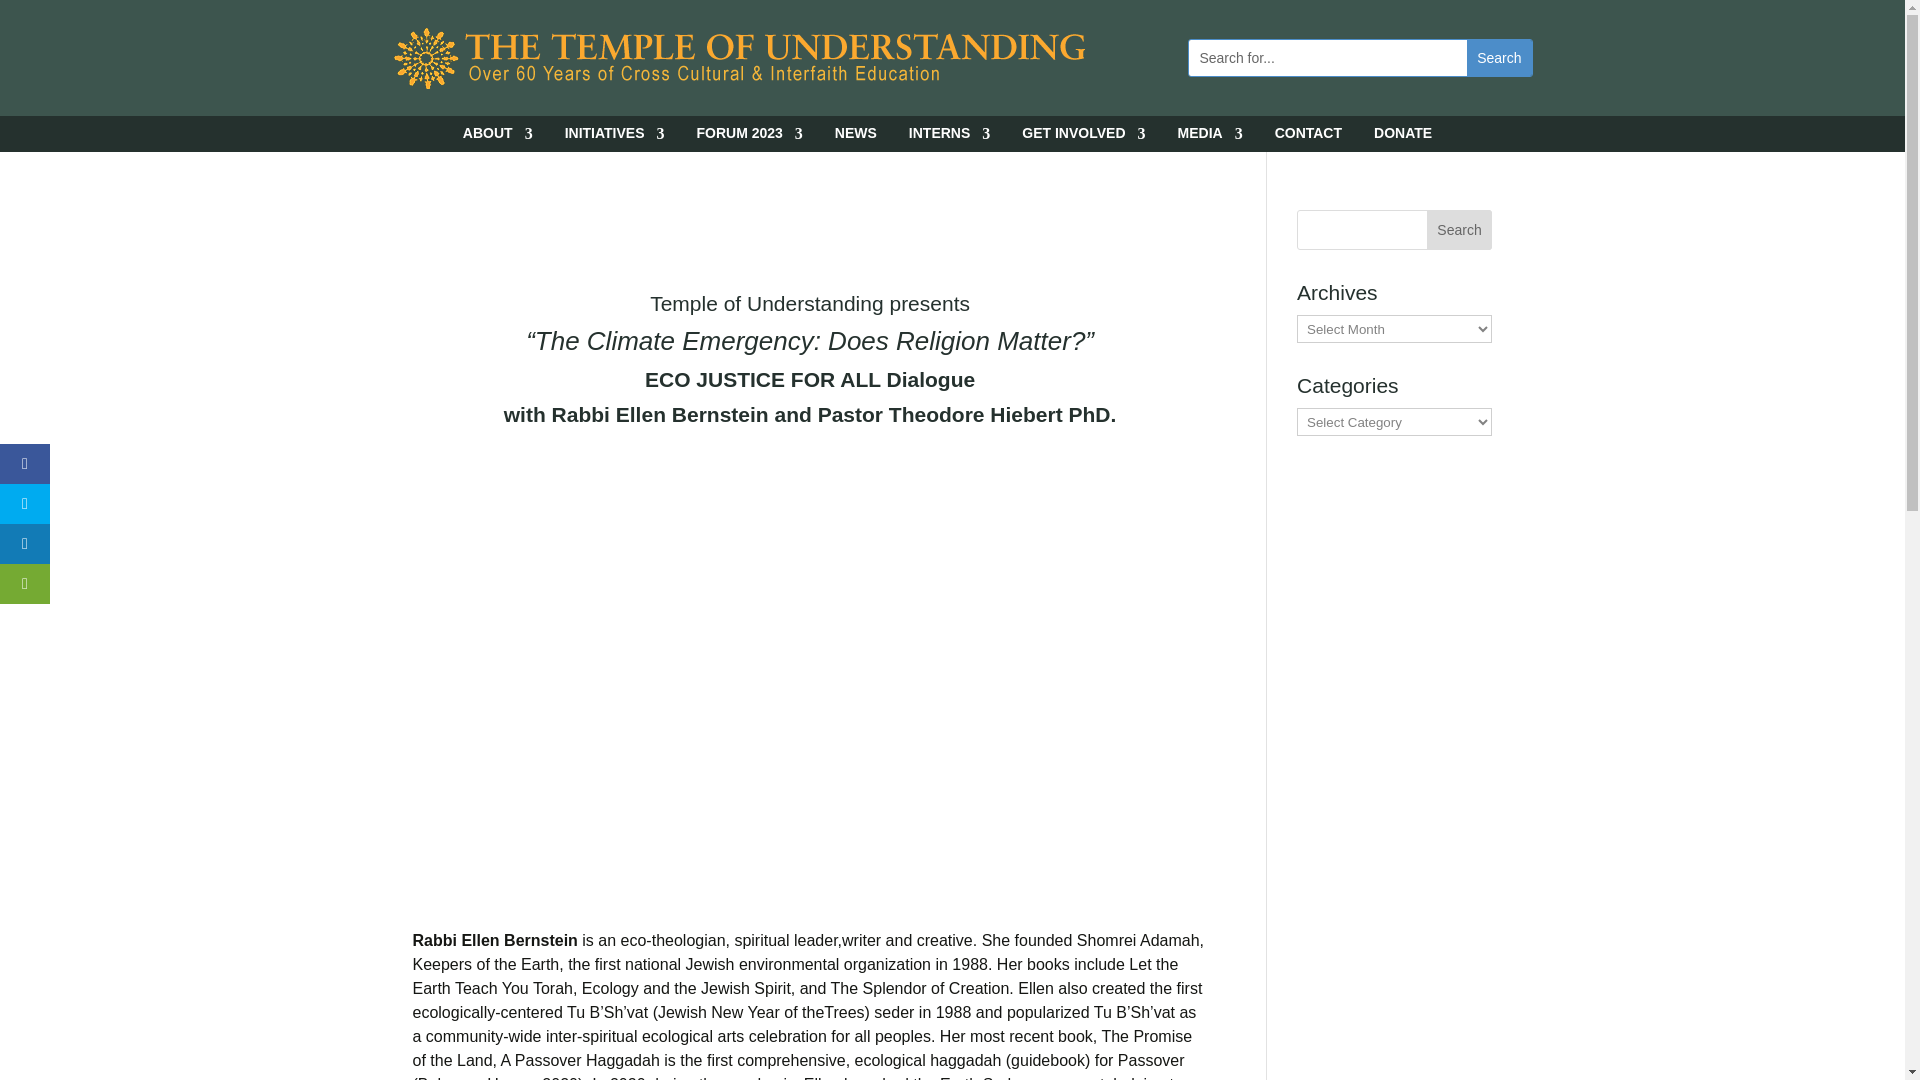 This screenshot has width=1920, height=1080. What do you see at coordinates (1308, 138) in the screenshot?
I see `CONTACT` at bounding box center [1308, 138].